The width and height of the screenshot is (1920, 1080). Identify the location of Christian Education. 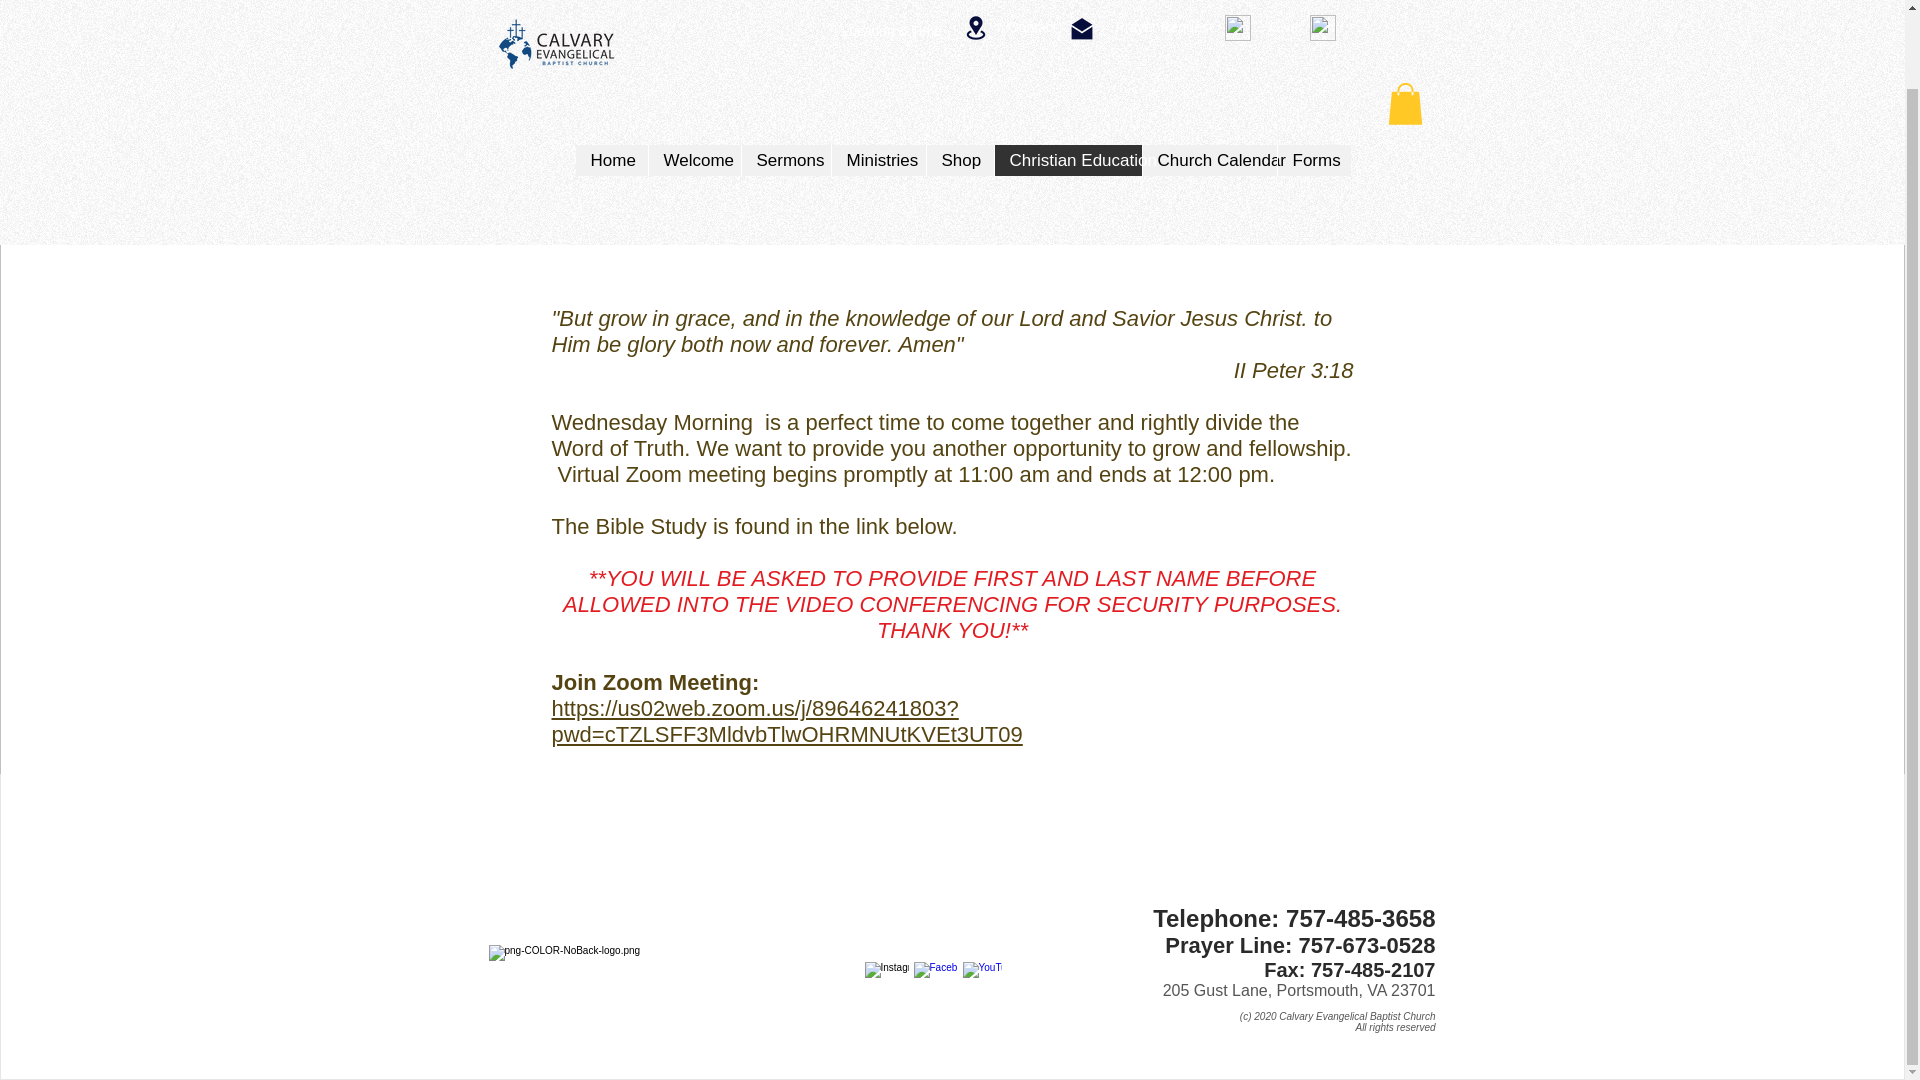
(1068, 78).